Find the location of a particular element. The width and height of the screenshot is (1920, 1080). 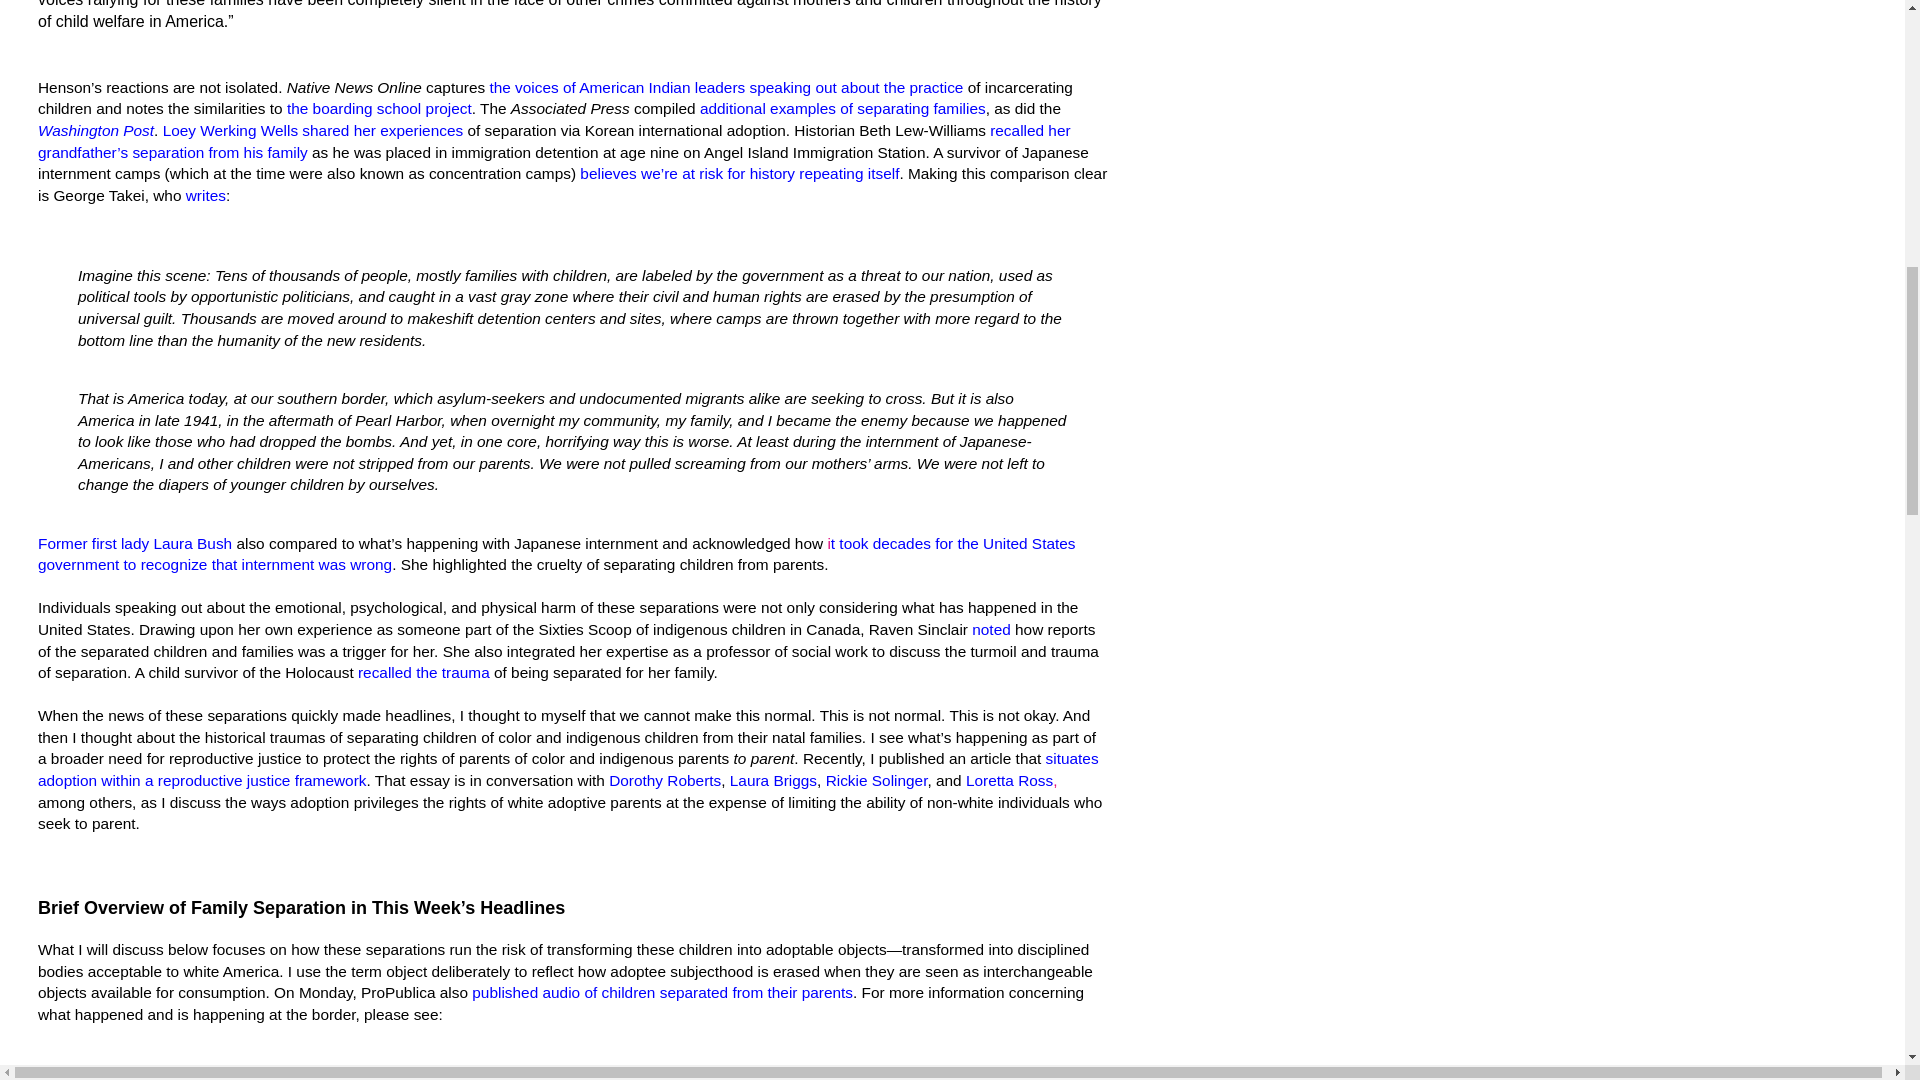

the boarding school project is located at coordinates (379, 108).